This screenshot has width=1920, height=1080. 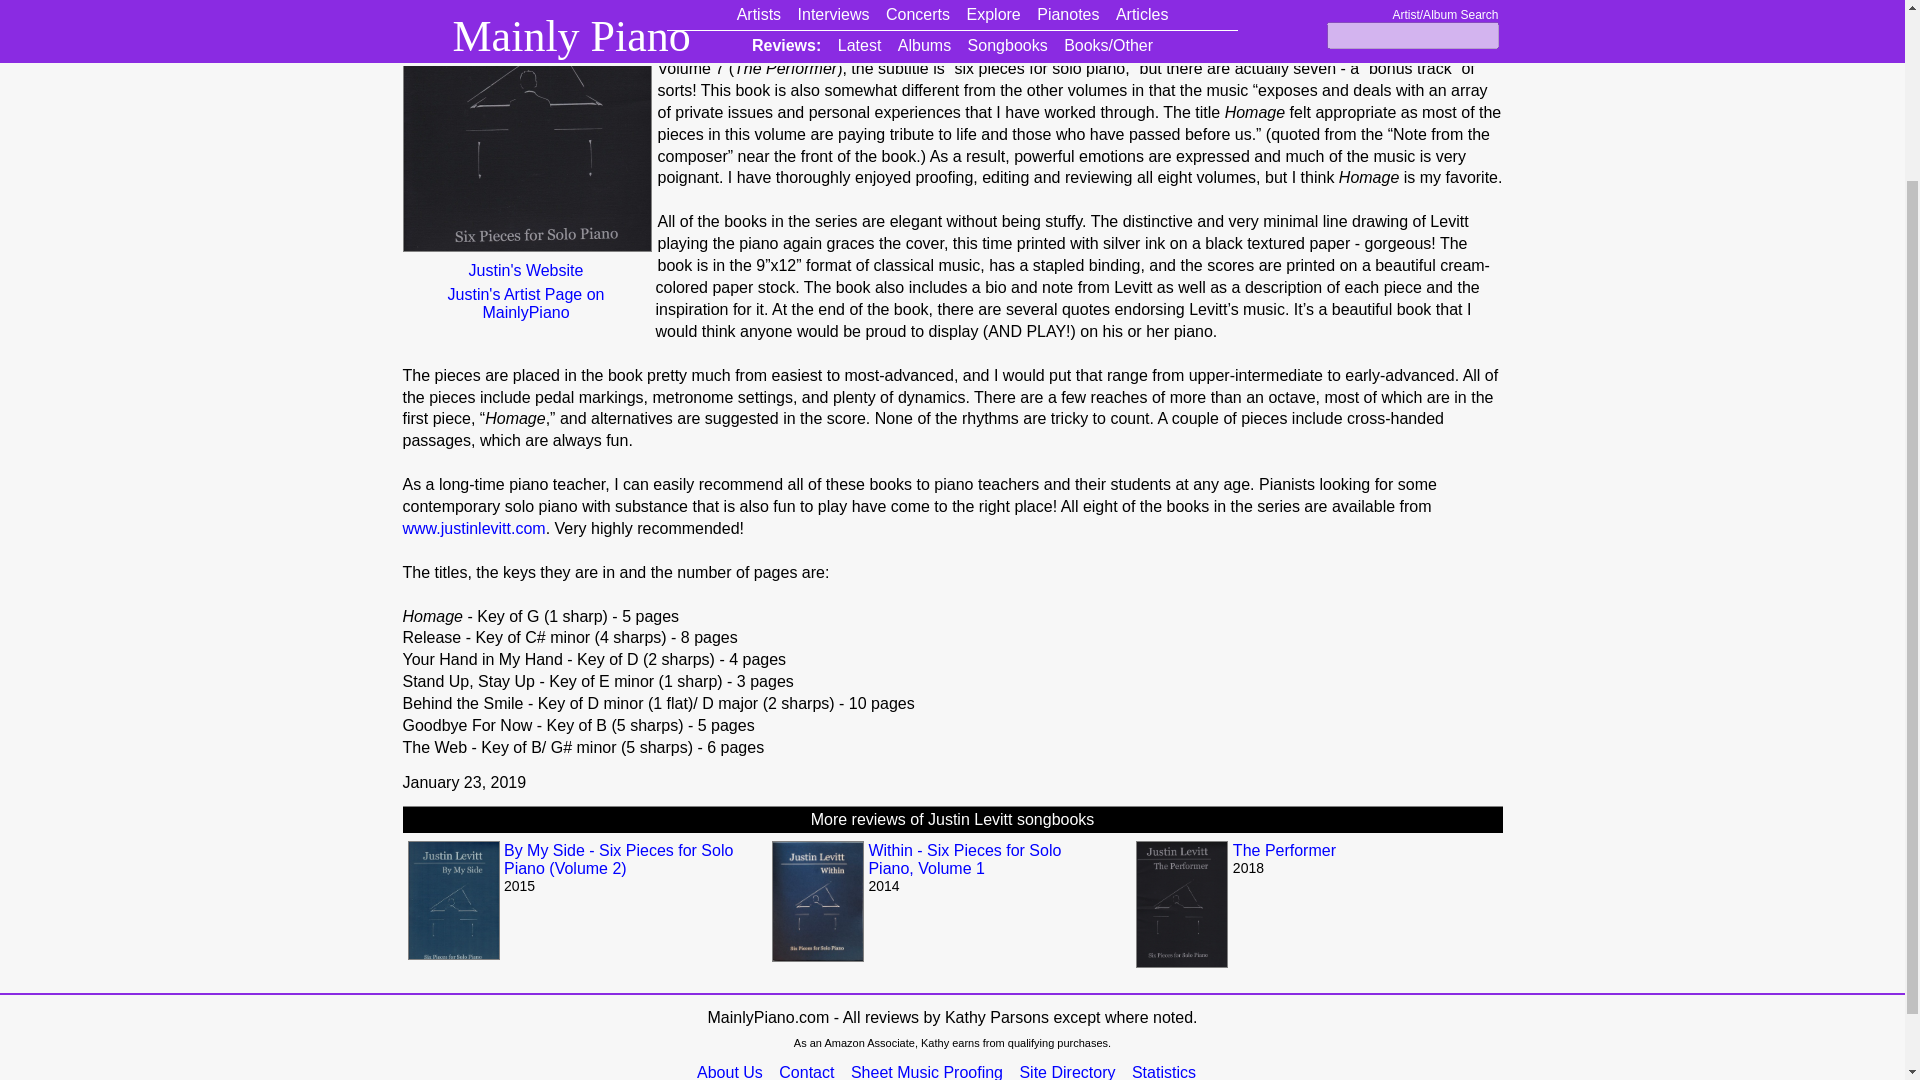 I want to click on Justin's Artist Page on MainlyPiano, so click(x=525, y=304).